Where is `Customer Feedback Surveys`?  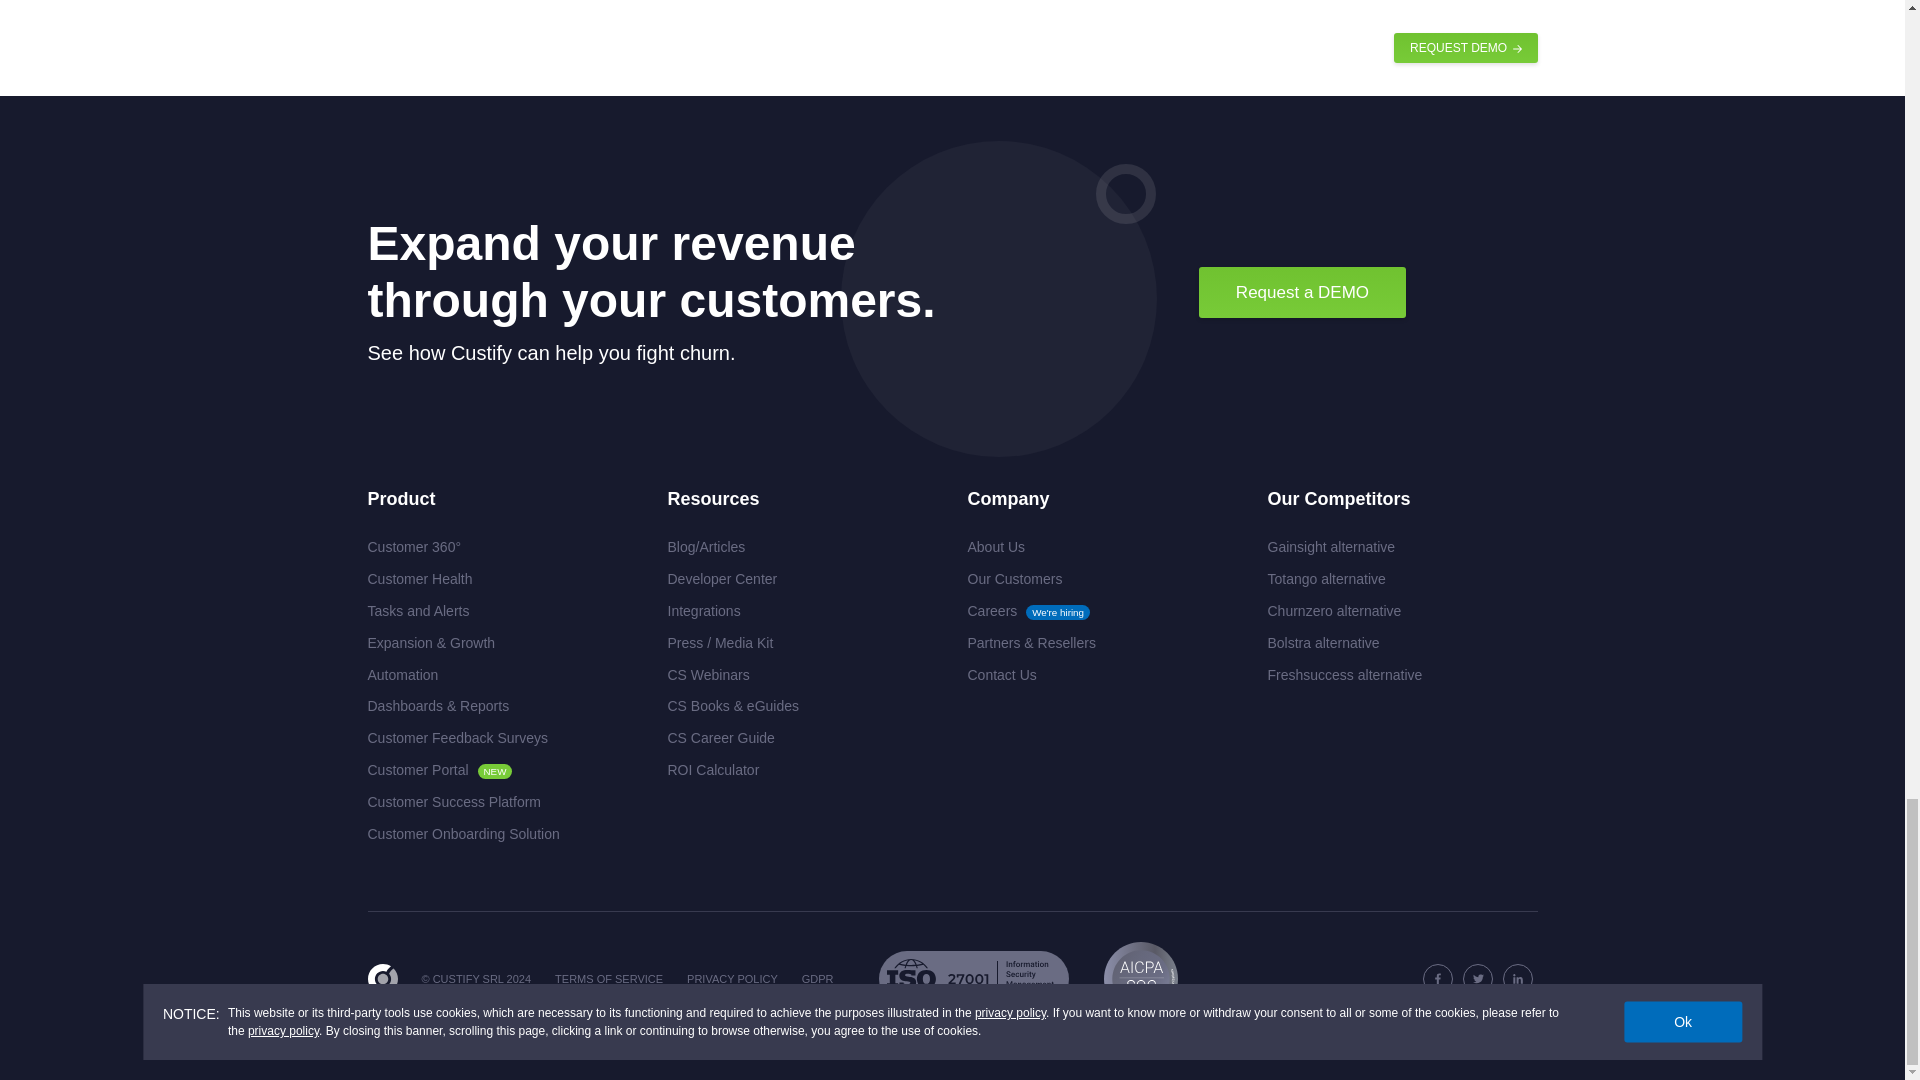 Customer Feedback Surveys is located at coordinates (458, 738).